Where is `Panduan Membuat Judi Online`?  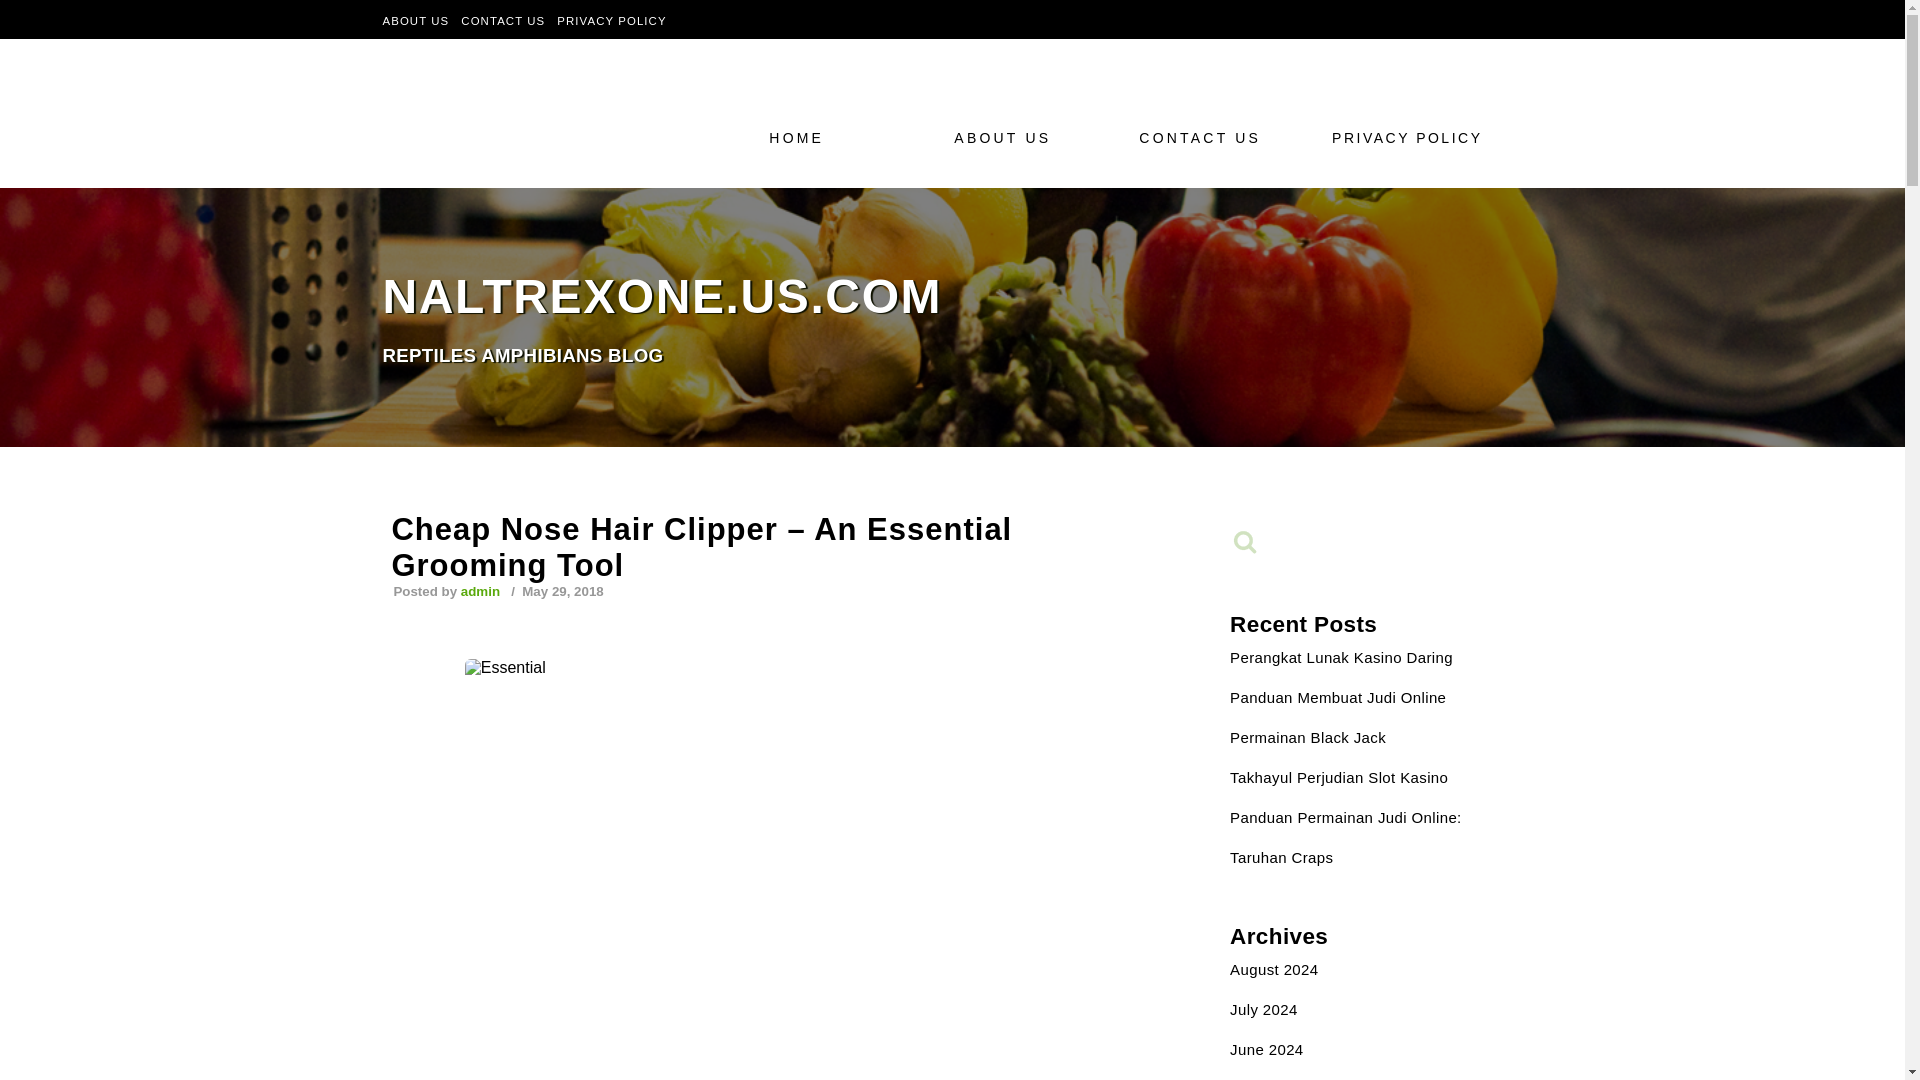 Panduan Membuat Judi Online is located at coordinates (952, 277).